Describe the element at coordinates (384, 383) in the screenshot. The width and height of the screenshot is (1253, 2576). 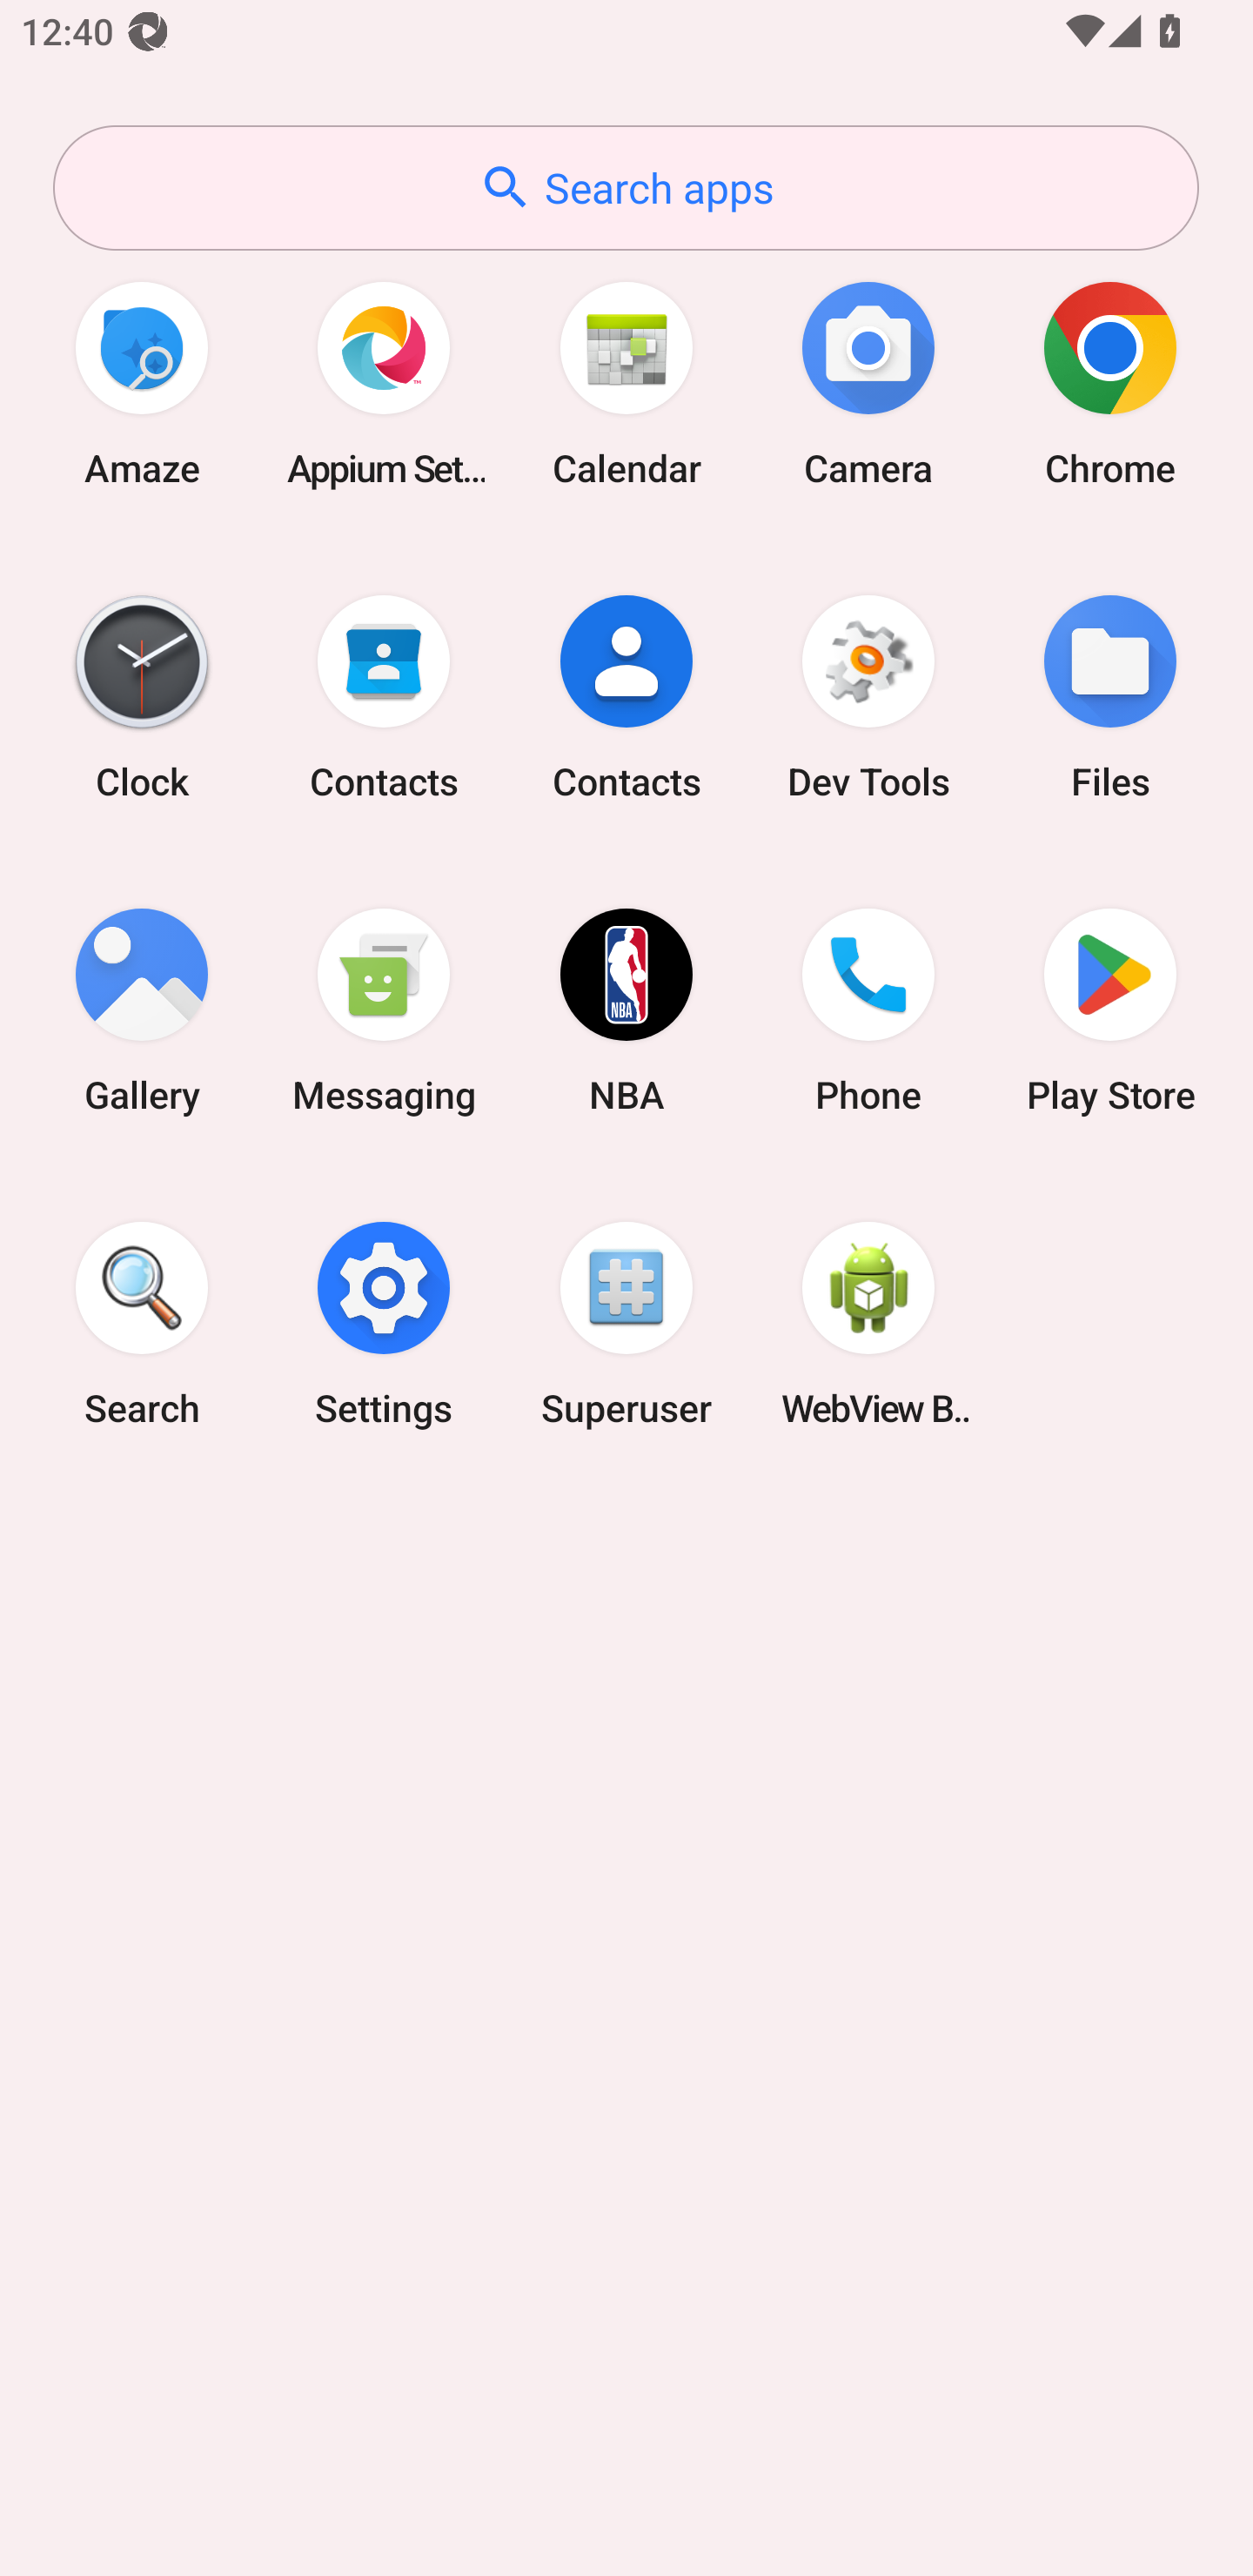
I see `Appium Settings` at that location.